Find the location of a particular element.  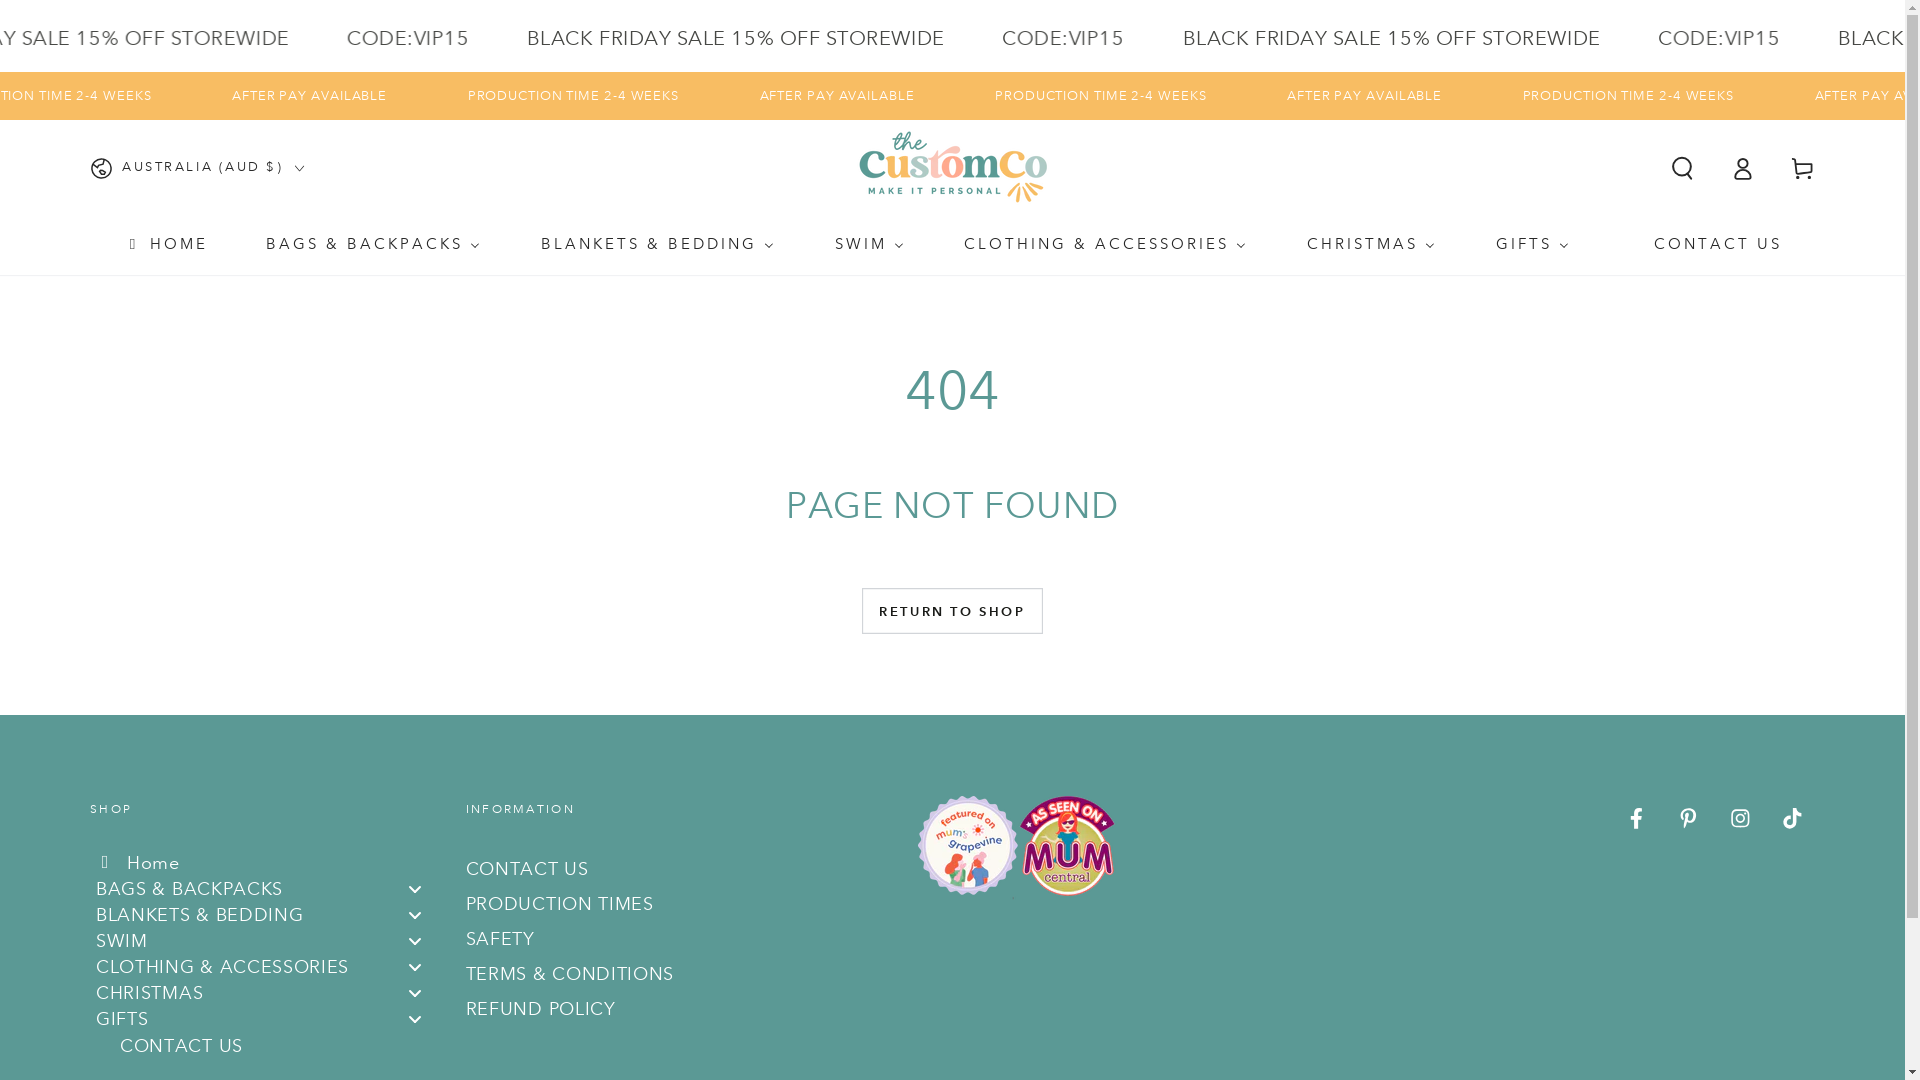

AUSTRALIA (AUD $) is located at coordinates (197, 168).